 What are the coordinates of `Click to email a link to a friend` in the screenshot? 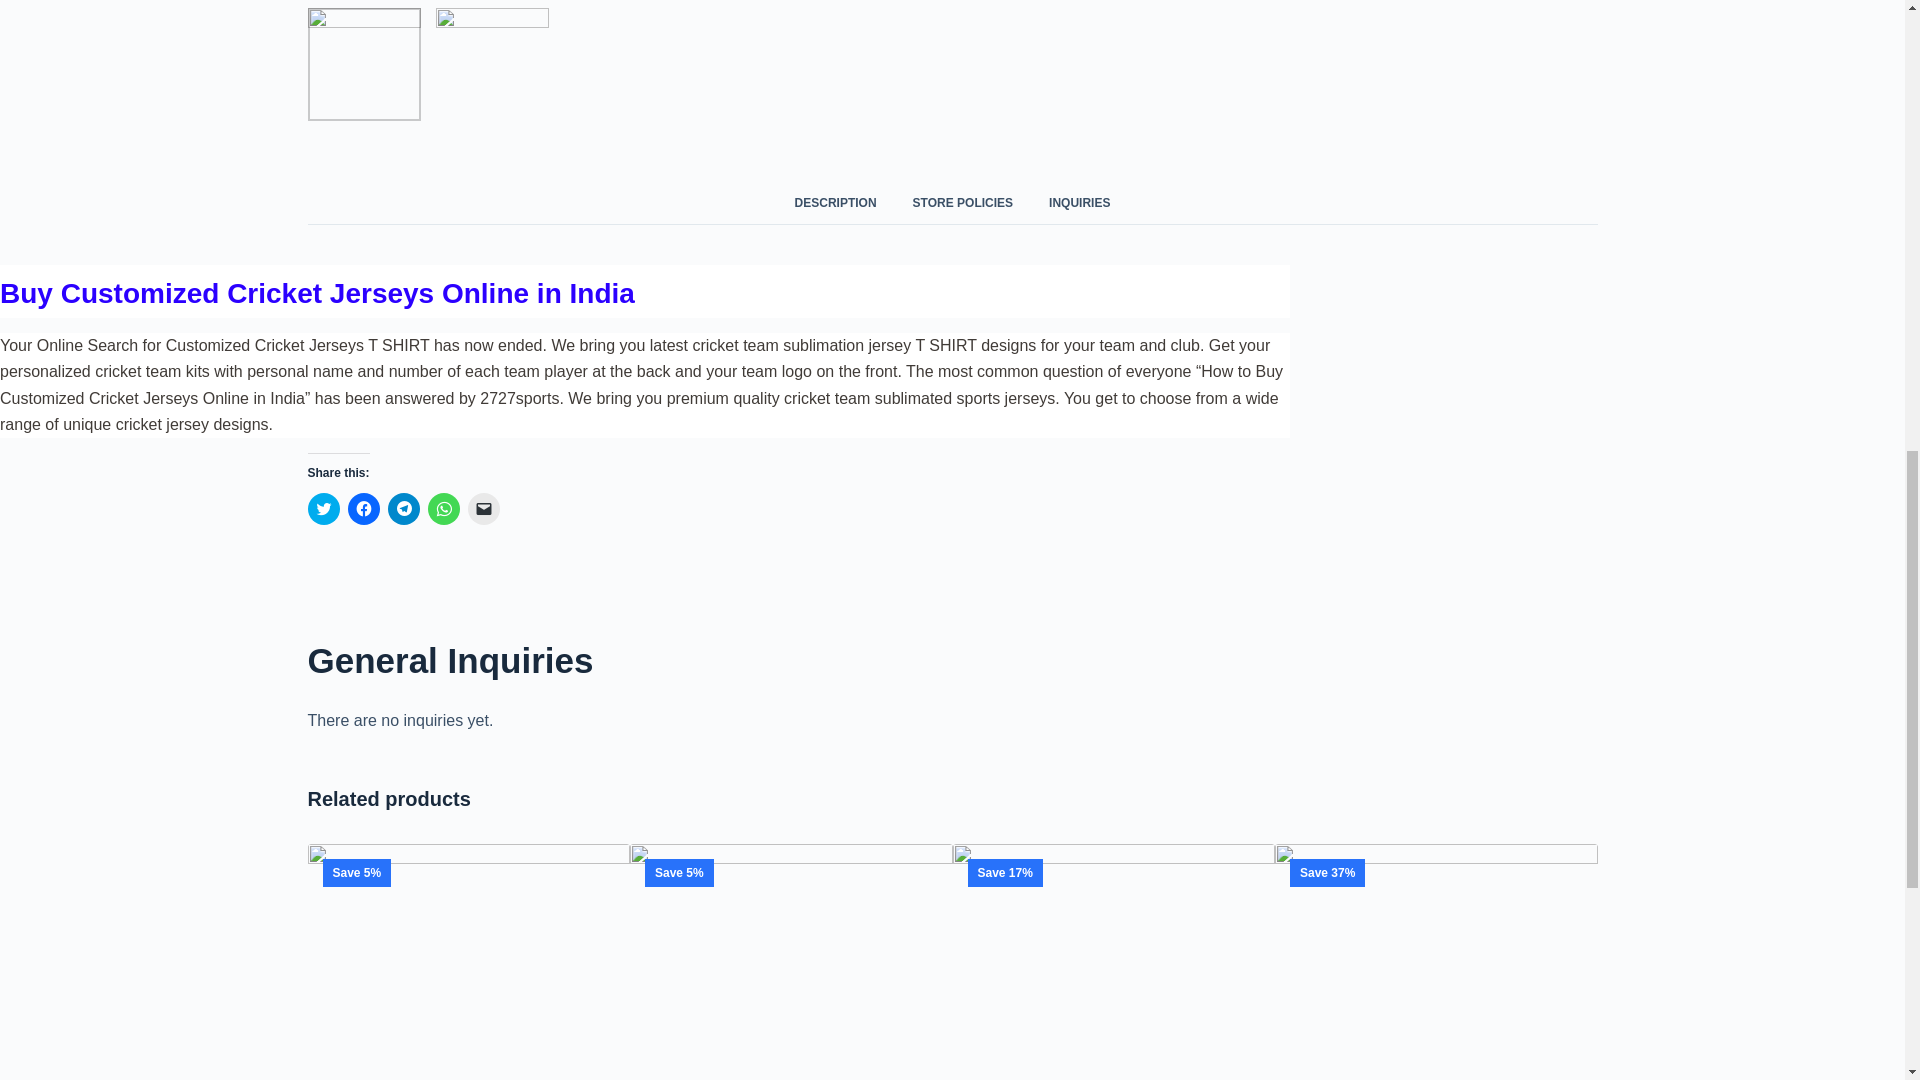 It's located at (484, 508).